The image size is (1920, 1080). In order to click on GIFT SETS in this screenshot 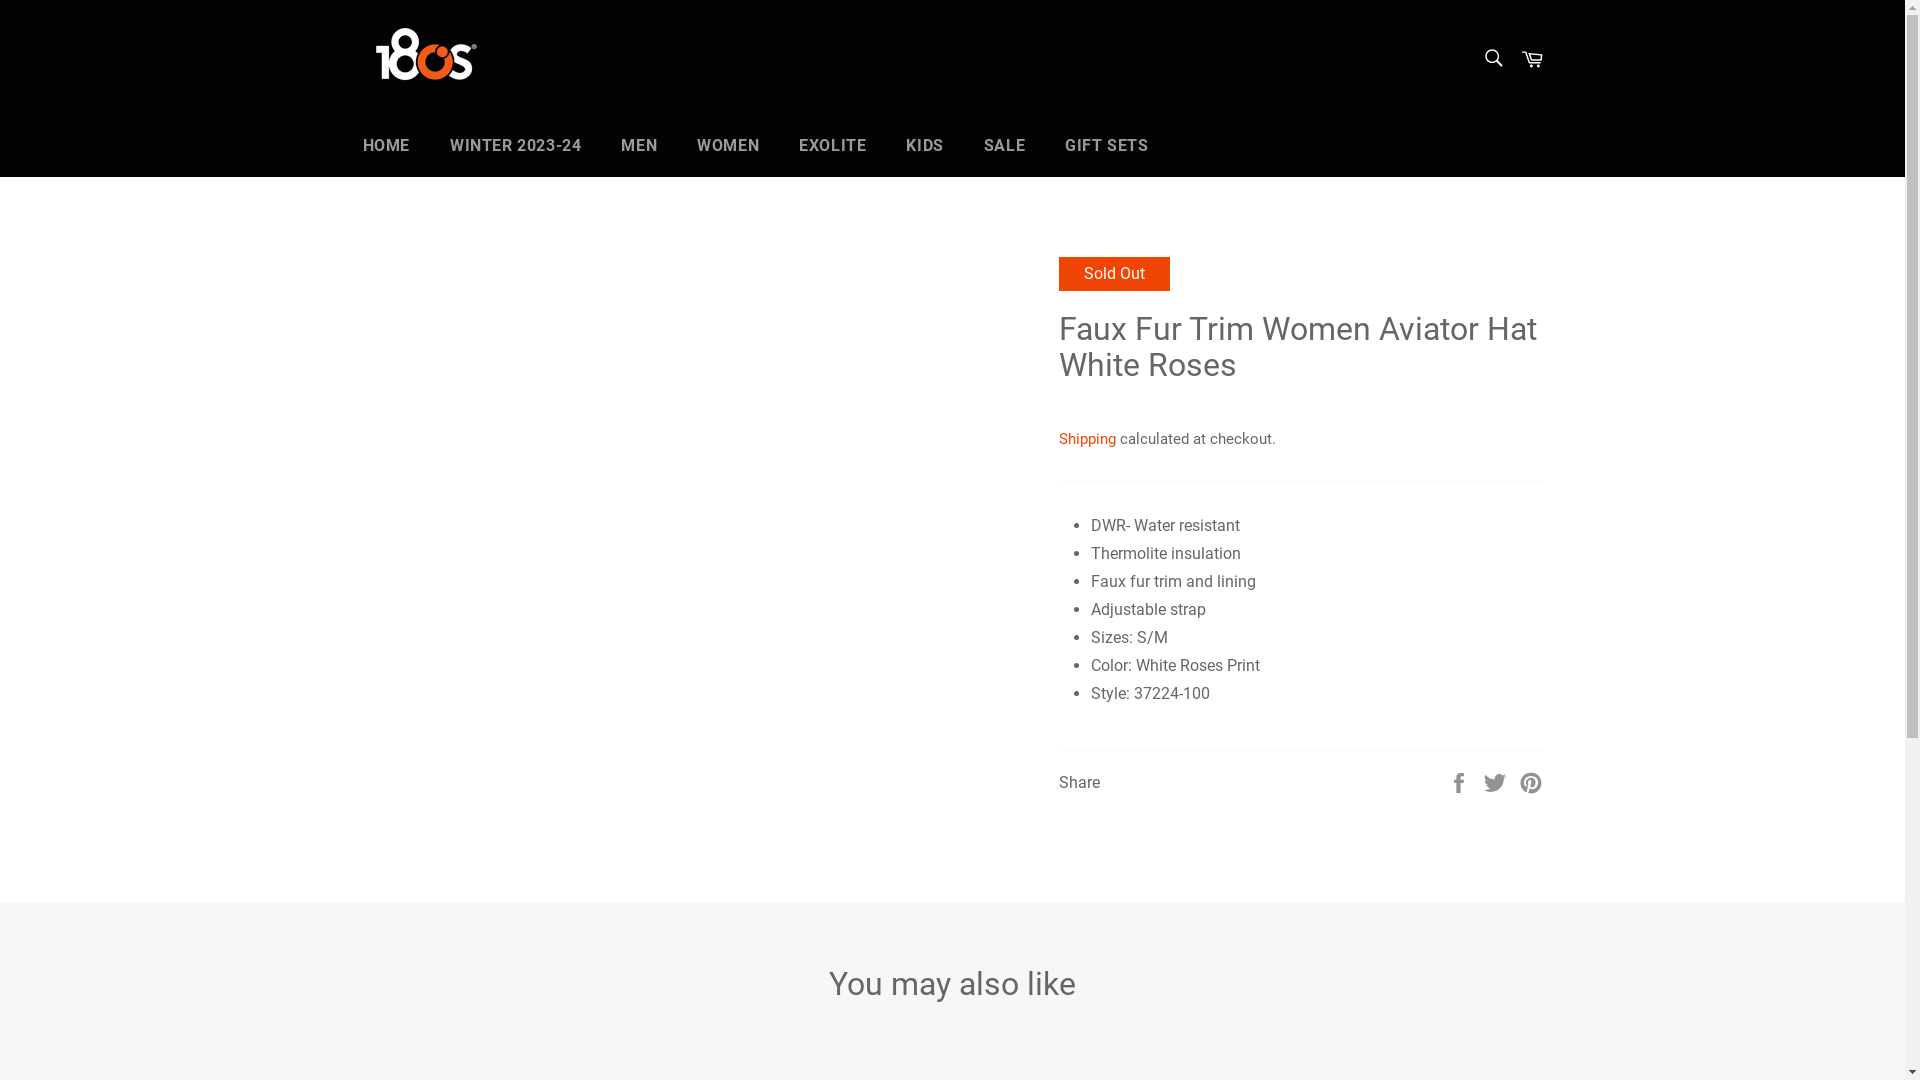, I will do `click(1106, 146)`.